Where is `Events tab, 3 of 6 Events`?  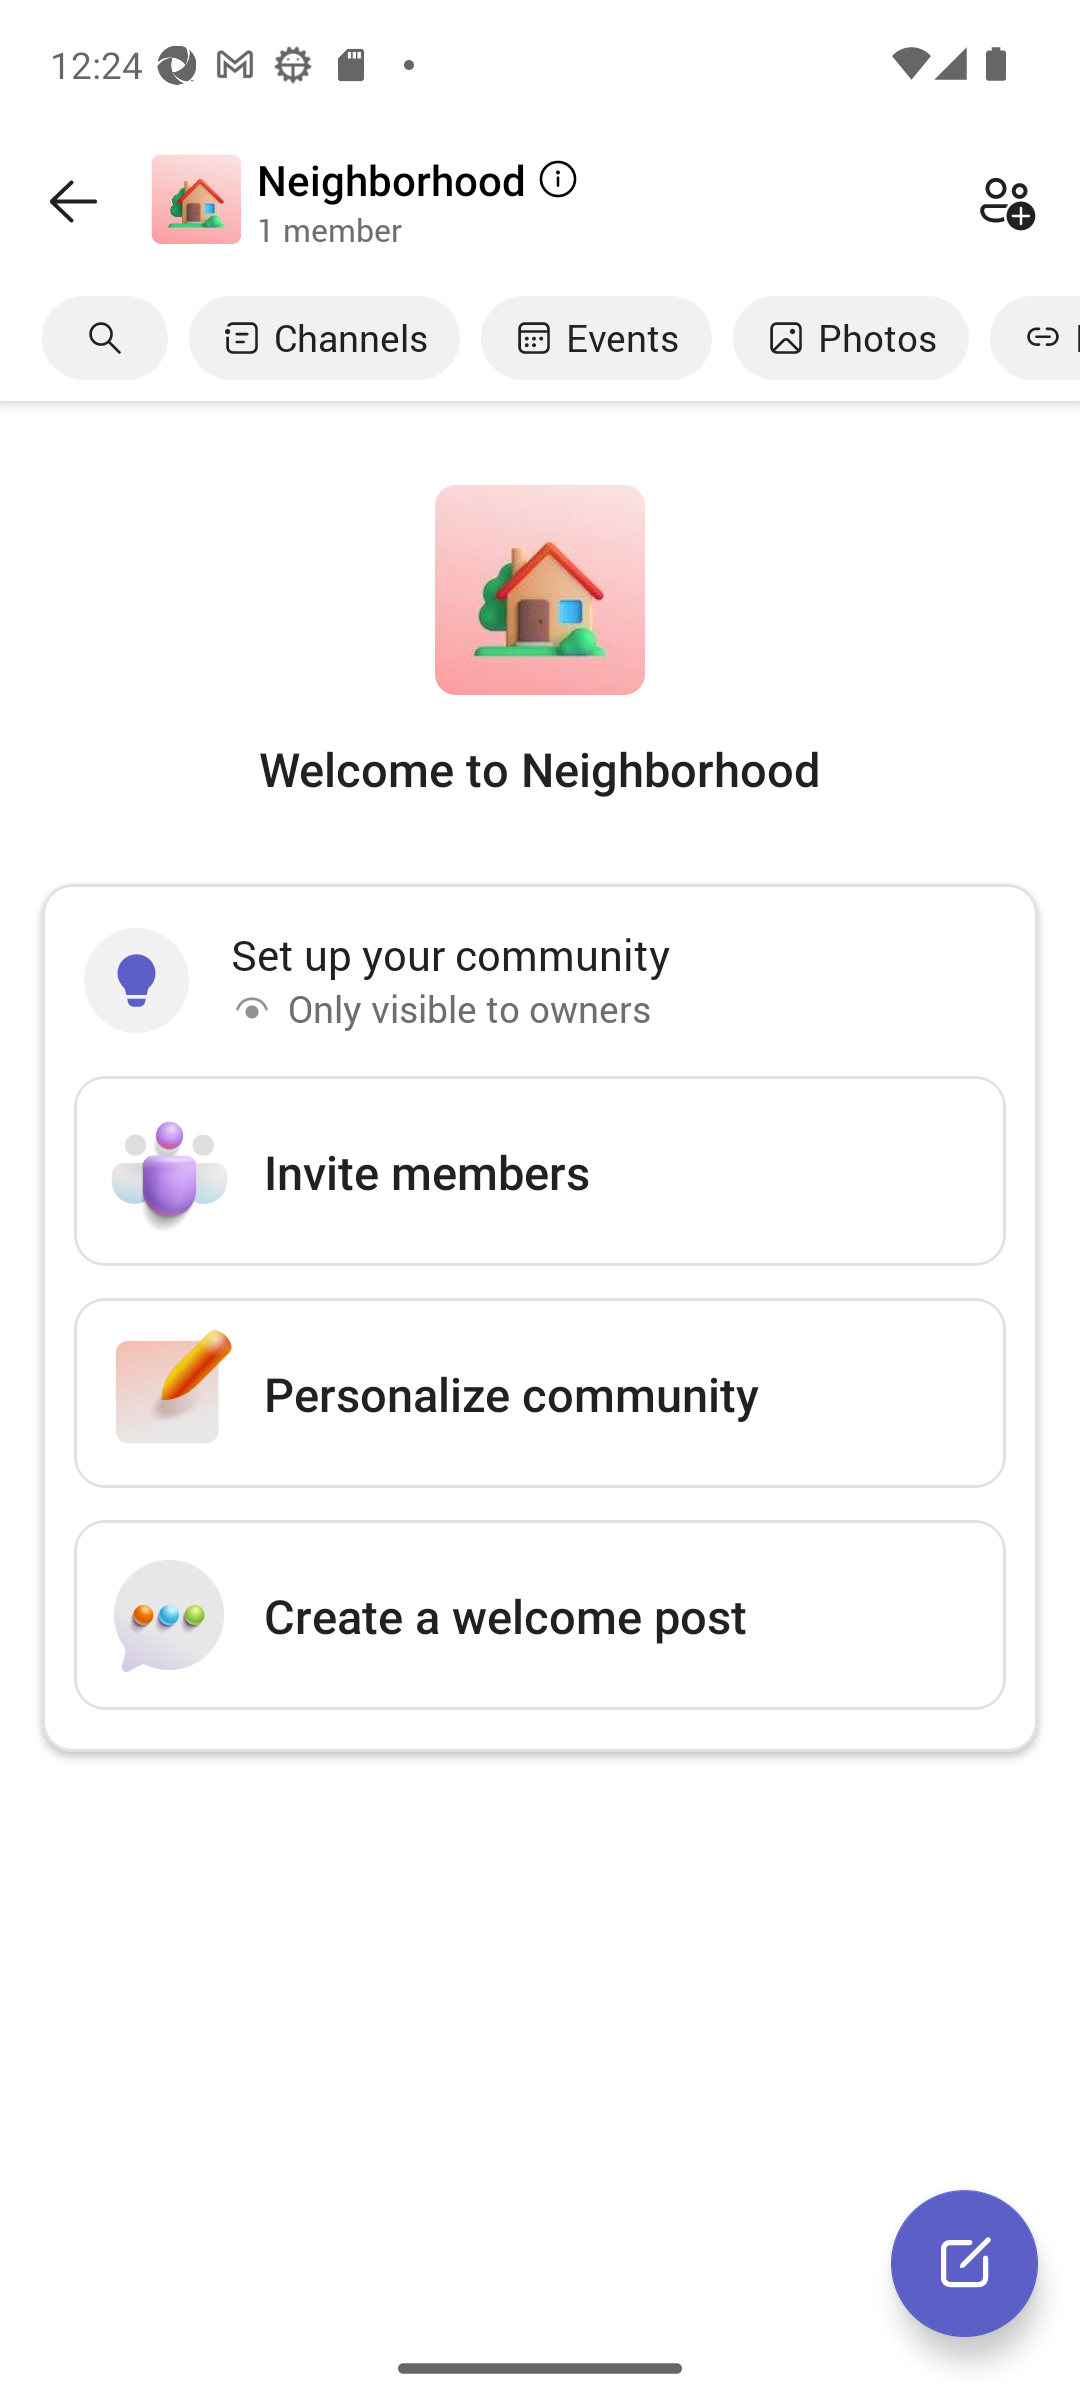
Events tab, 3 of 6 Events is located at coordinates (596, 337).